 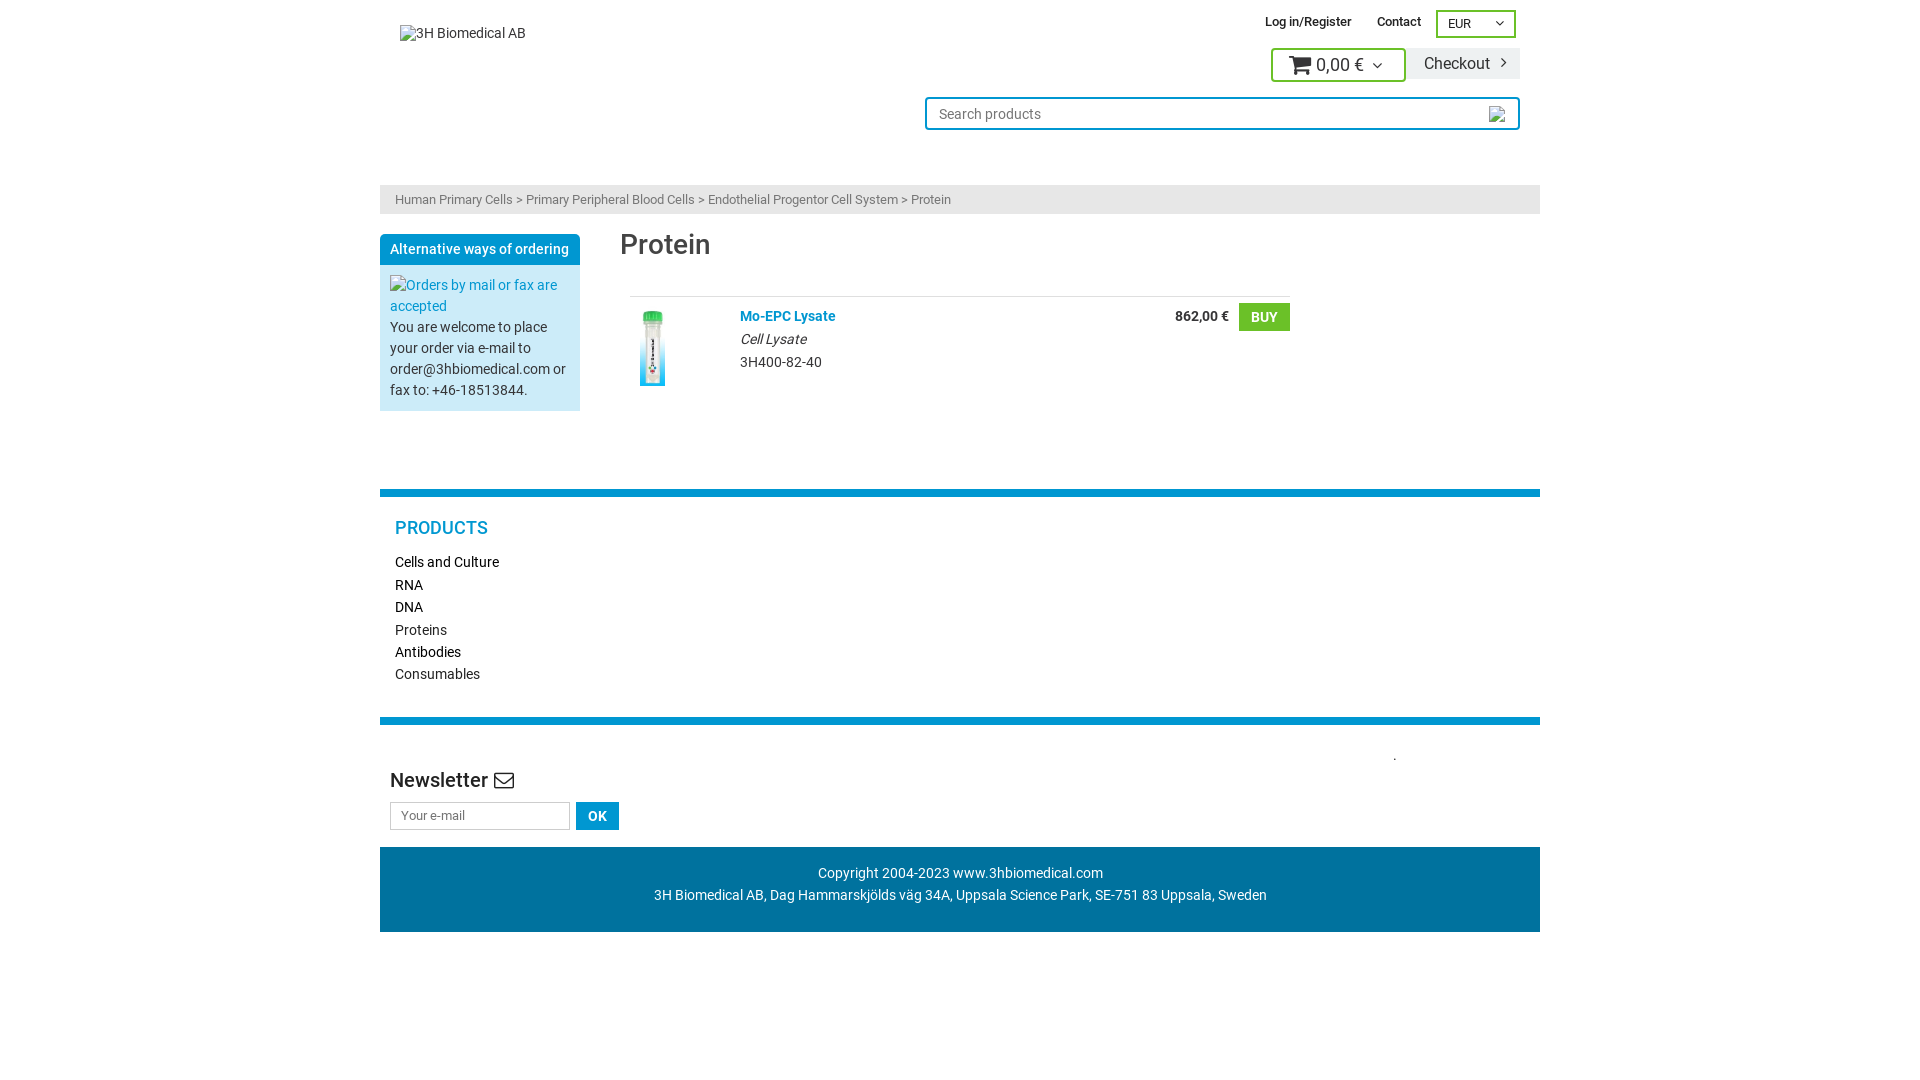 What do you see at coordinates (428, 652) in the screenshot?
I see `Antibodies` at bounding box center [428, 652].